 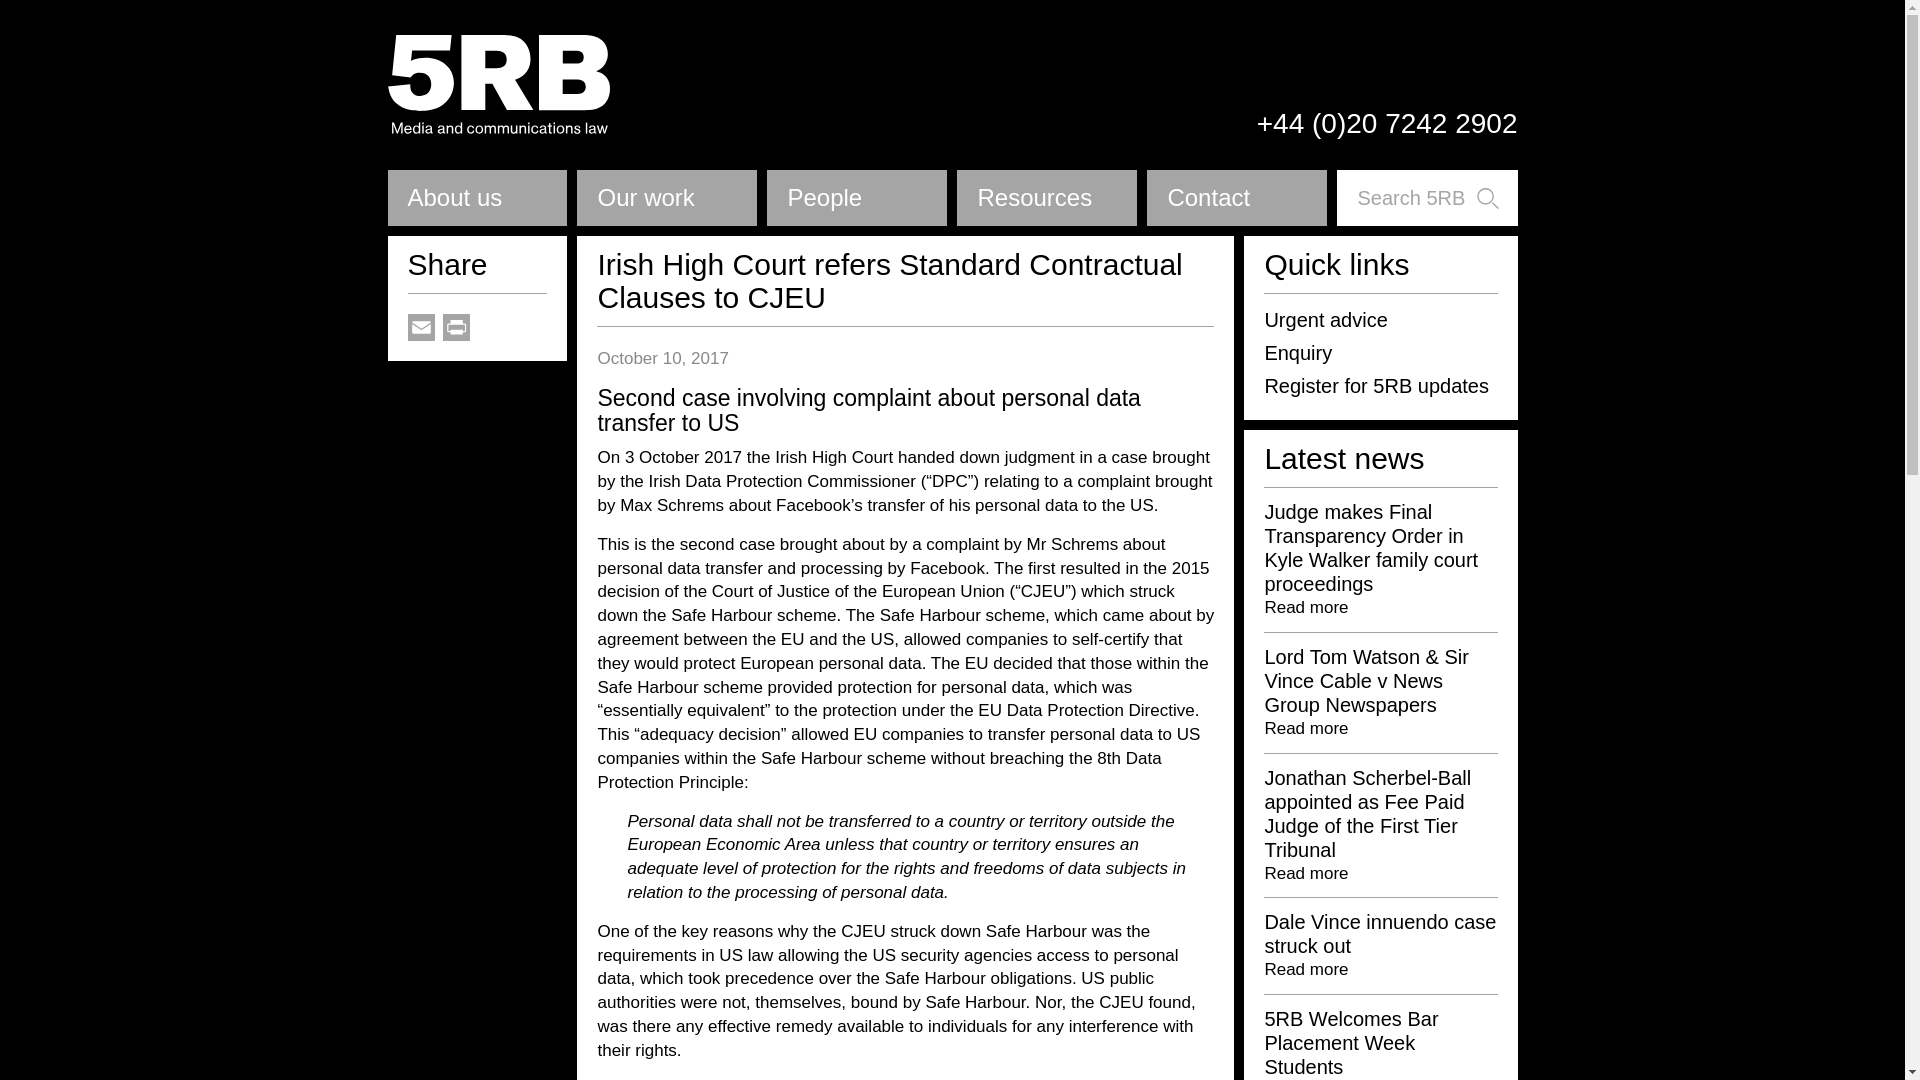 I want to click on Resources, so click(x=1046, y=198).